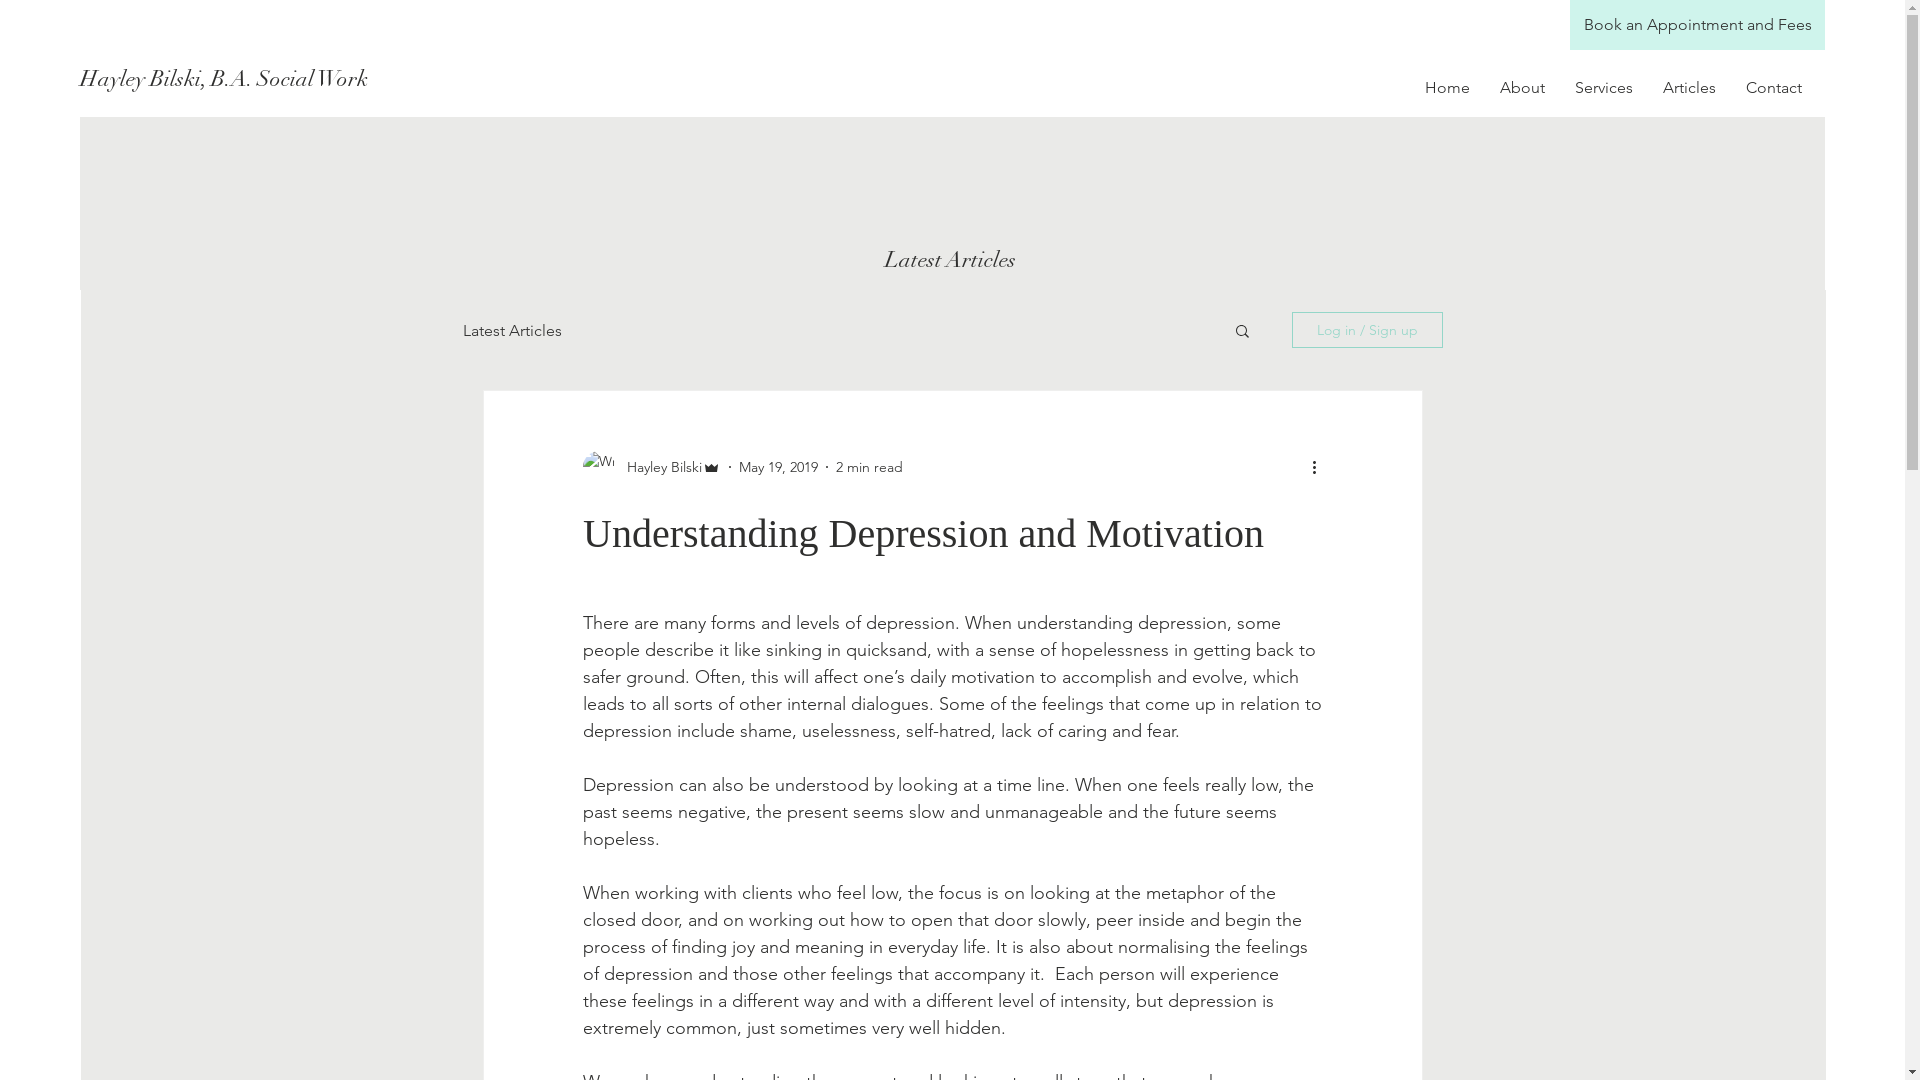  What do you see at coordinates (1604, 88) in the screenshot?
I see `Services` at bounding box center [1604, 88].